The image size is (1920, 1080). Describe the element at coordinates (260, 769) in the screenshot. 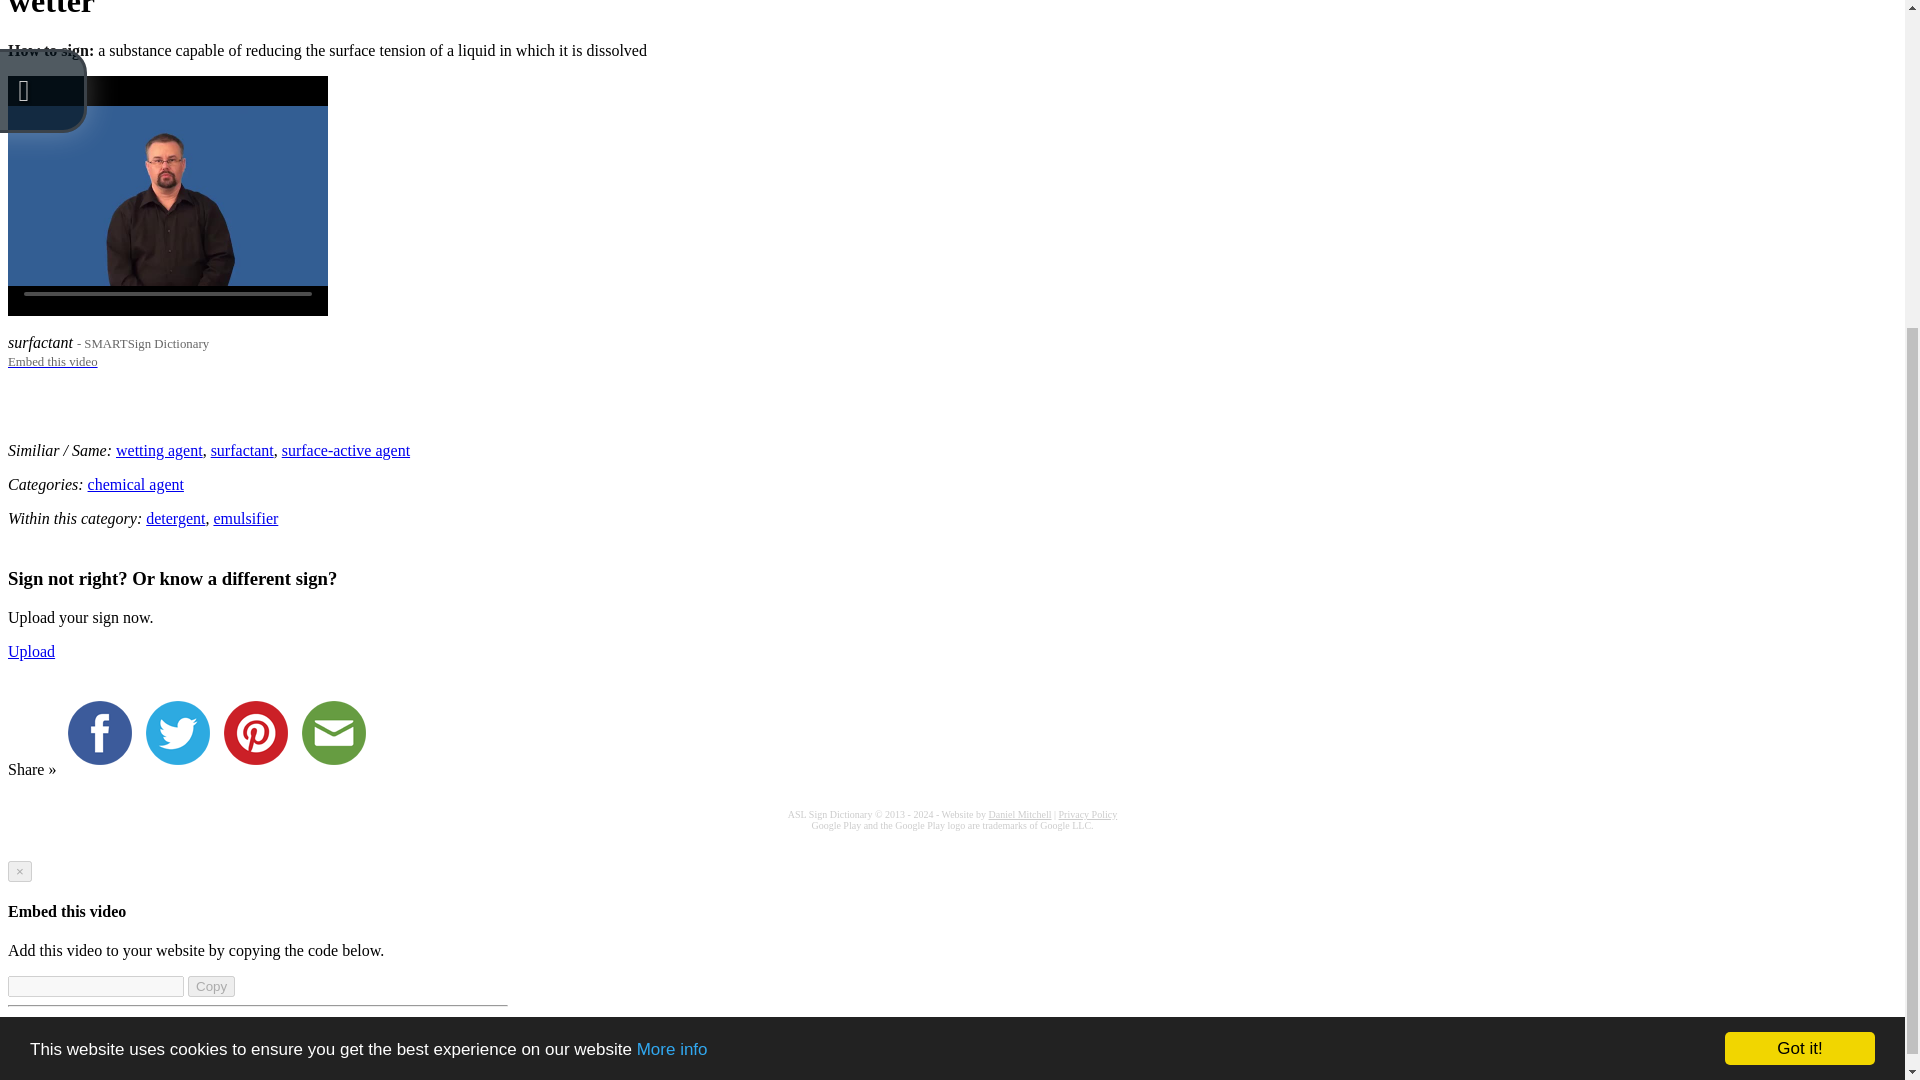

I see `Pininterest` at that location.